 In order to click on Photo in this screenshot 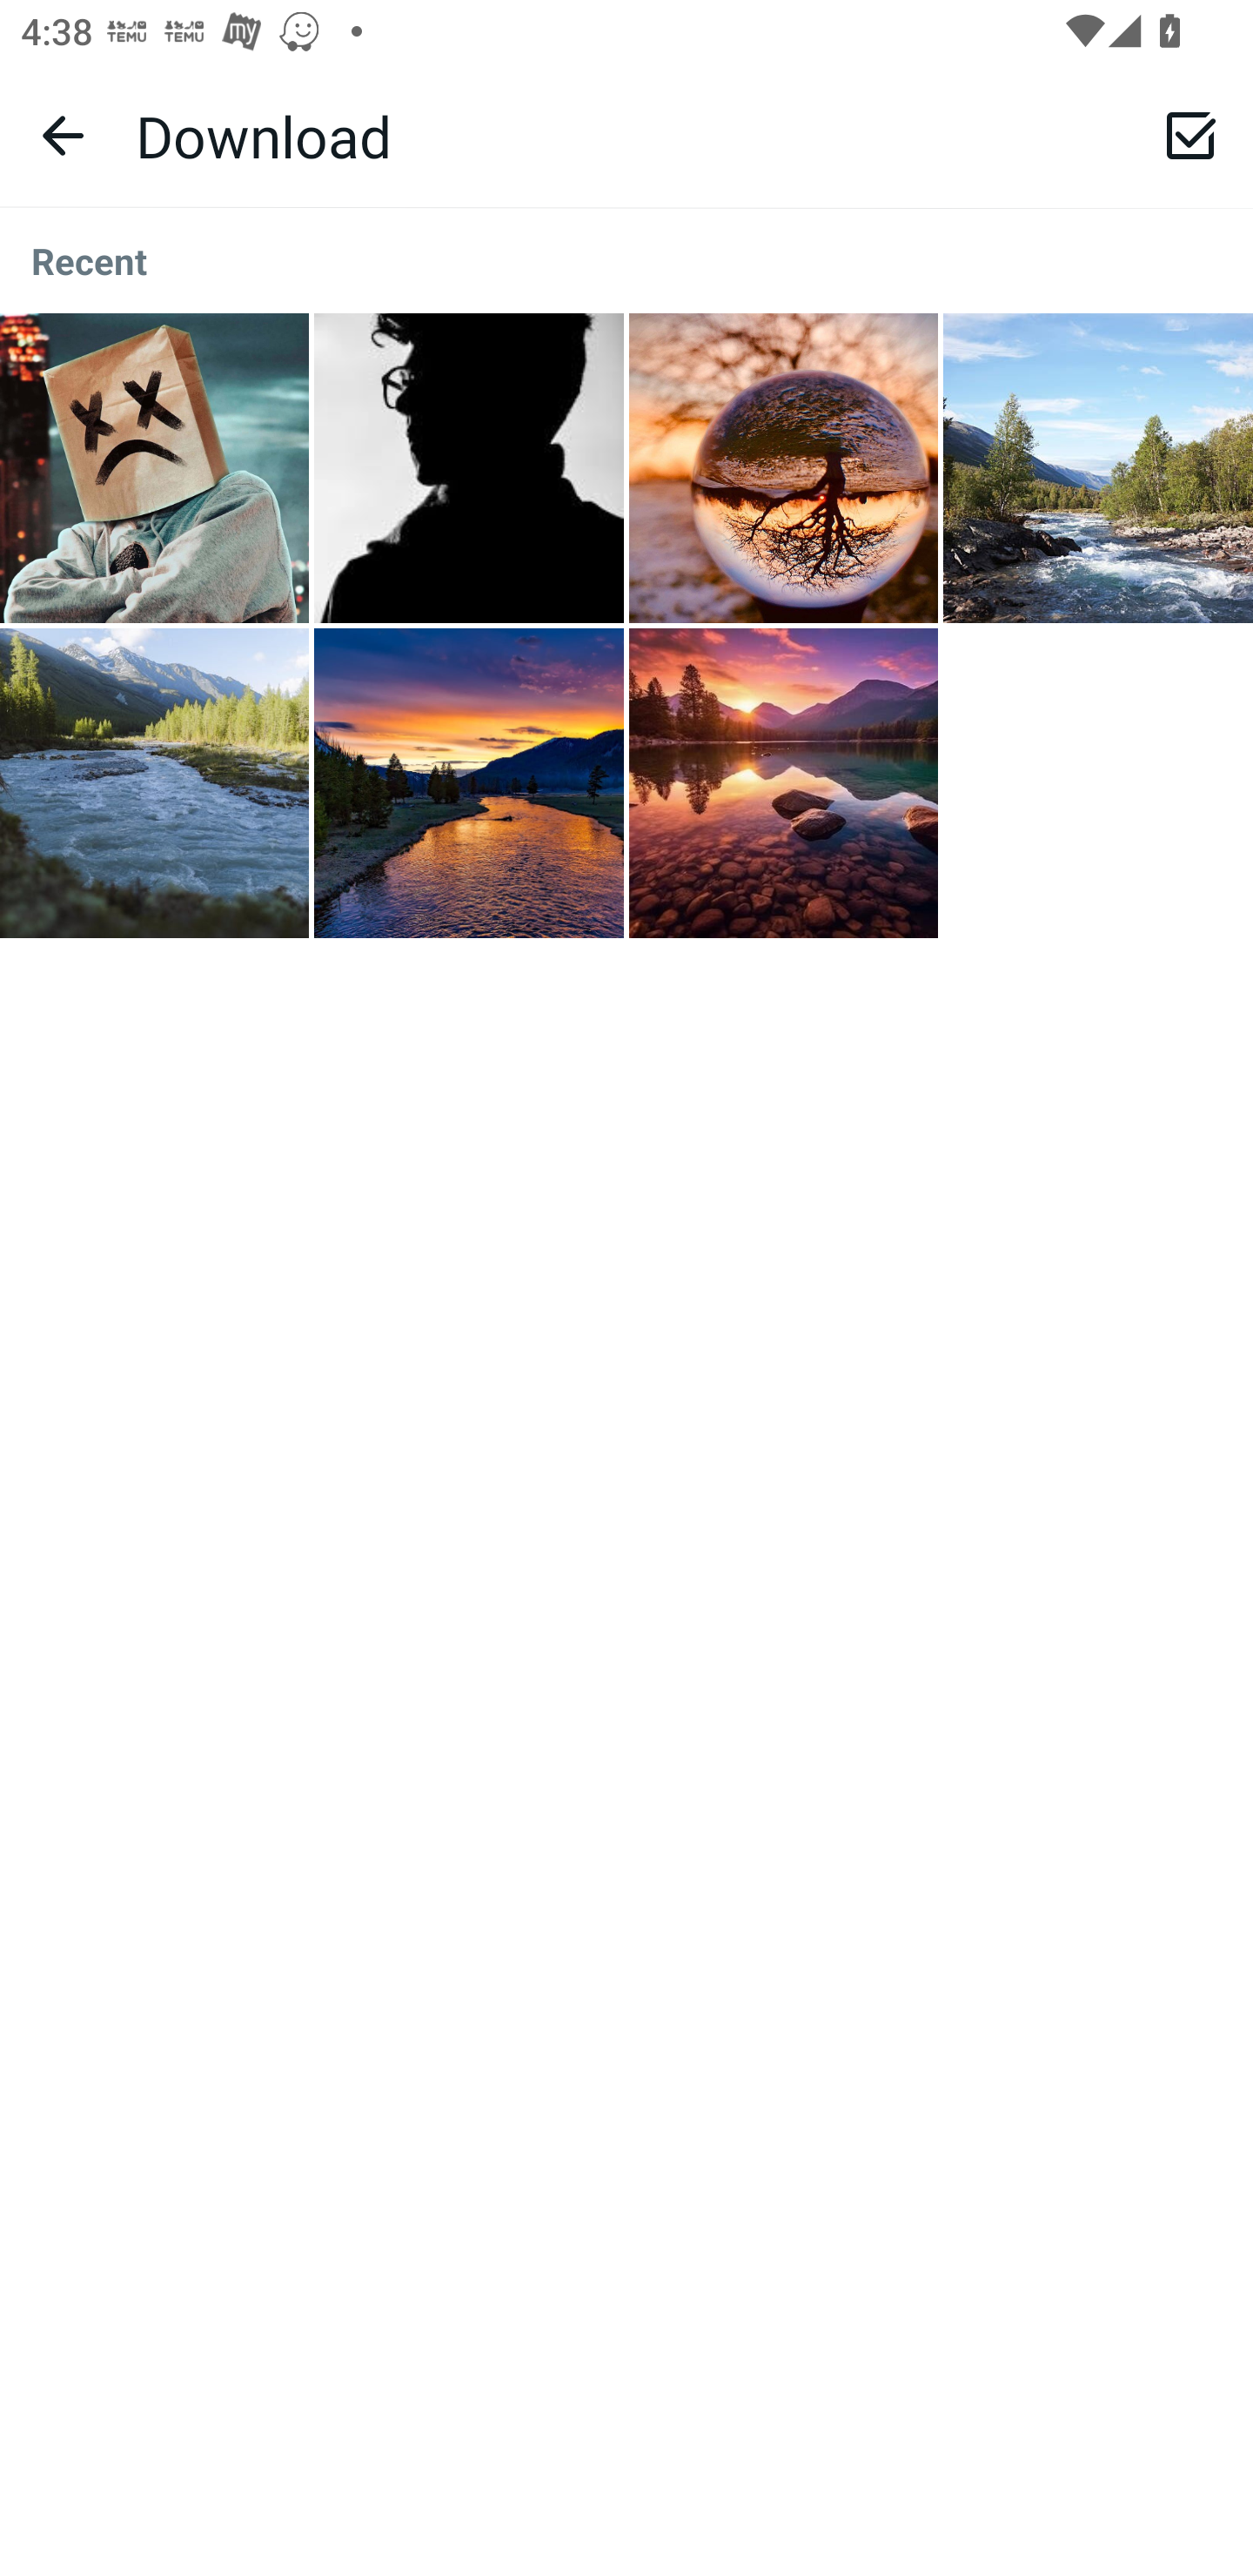, I will do `click(783, 783)`.